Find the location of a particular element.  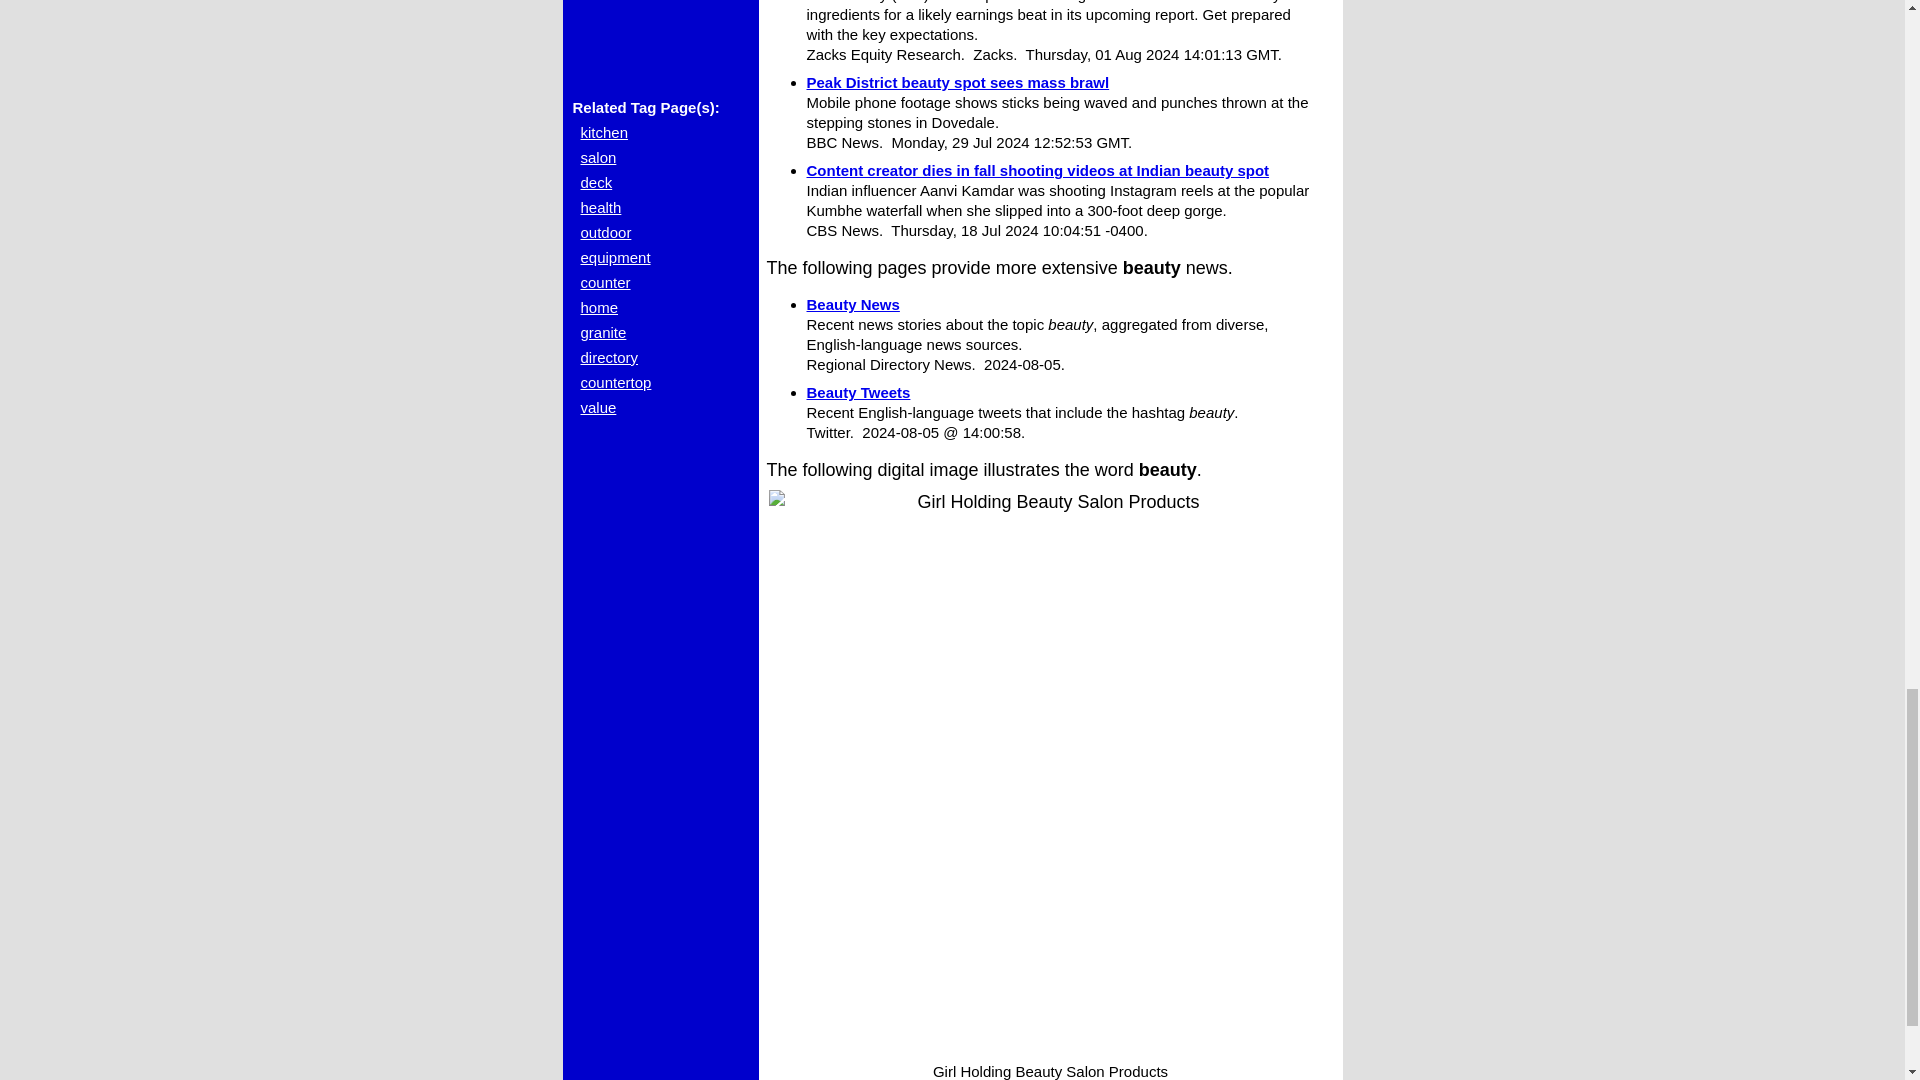

Beauty News is located at coordinates (852, 304).